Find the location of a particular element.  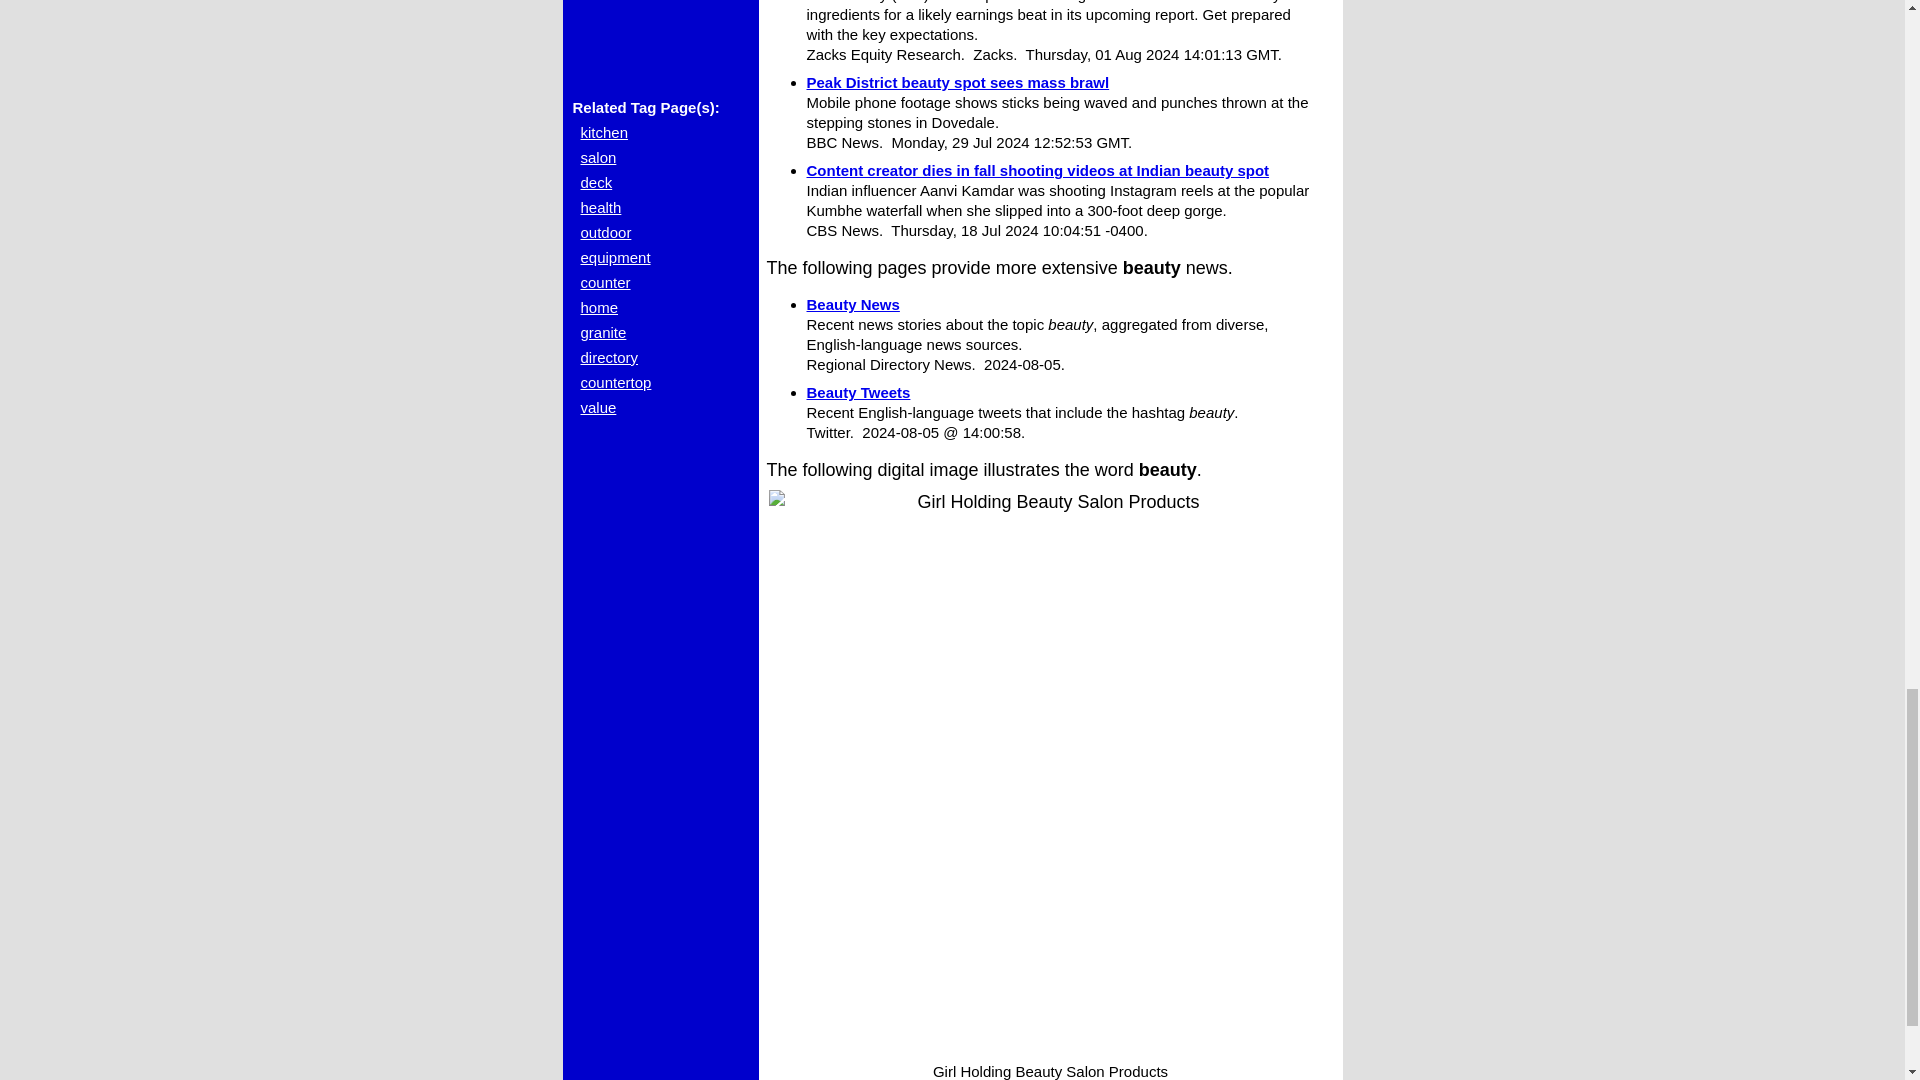

Beauty News is located at coordinates (852, 304).